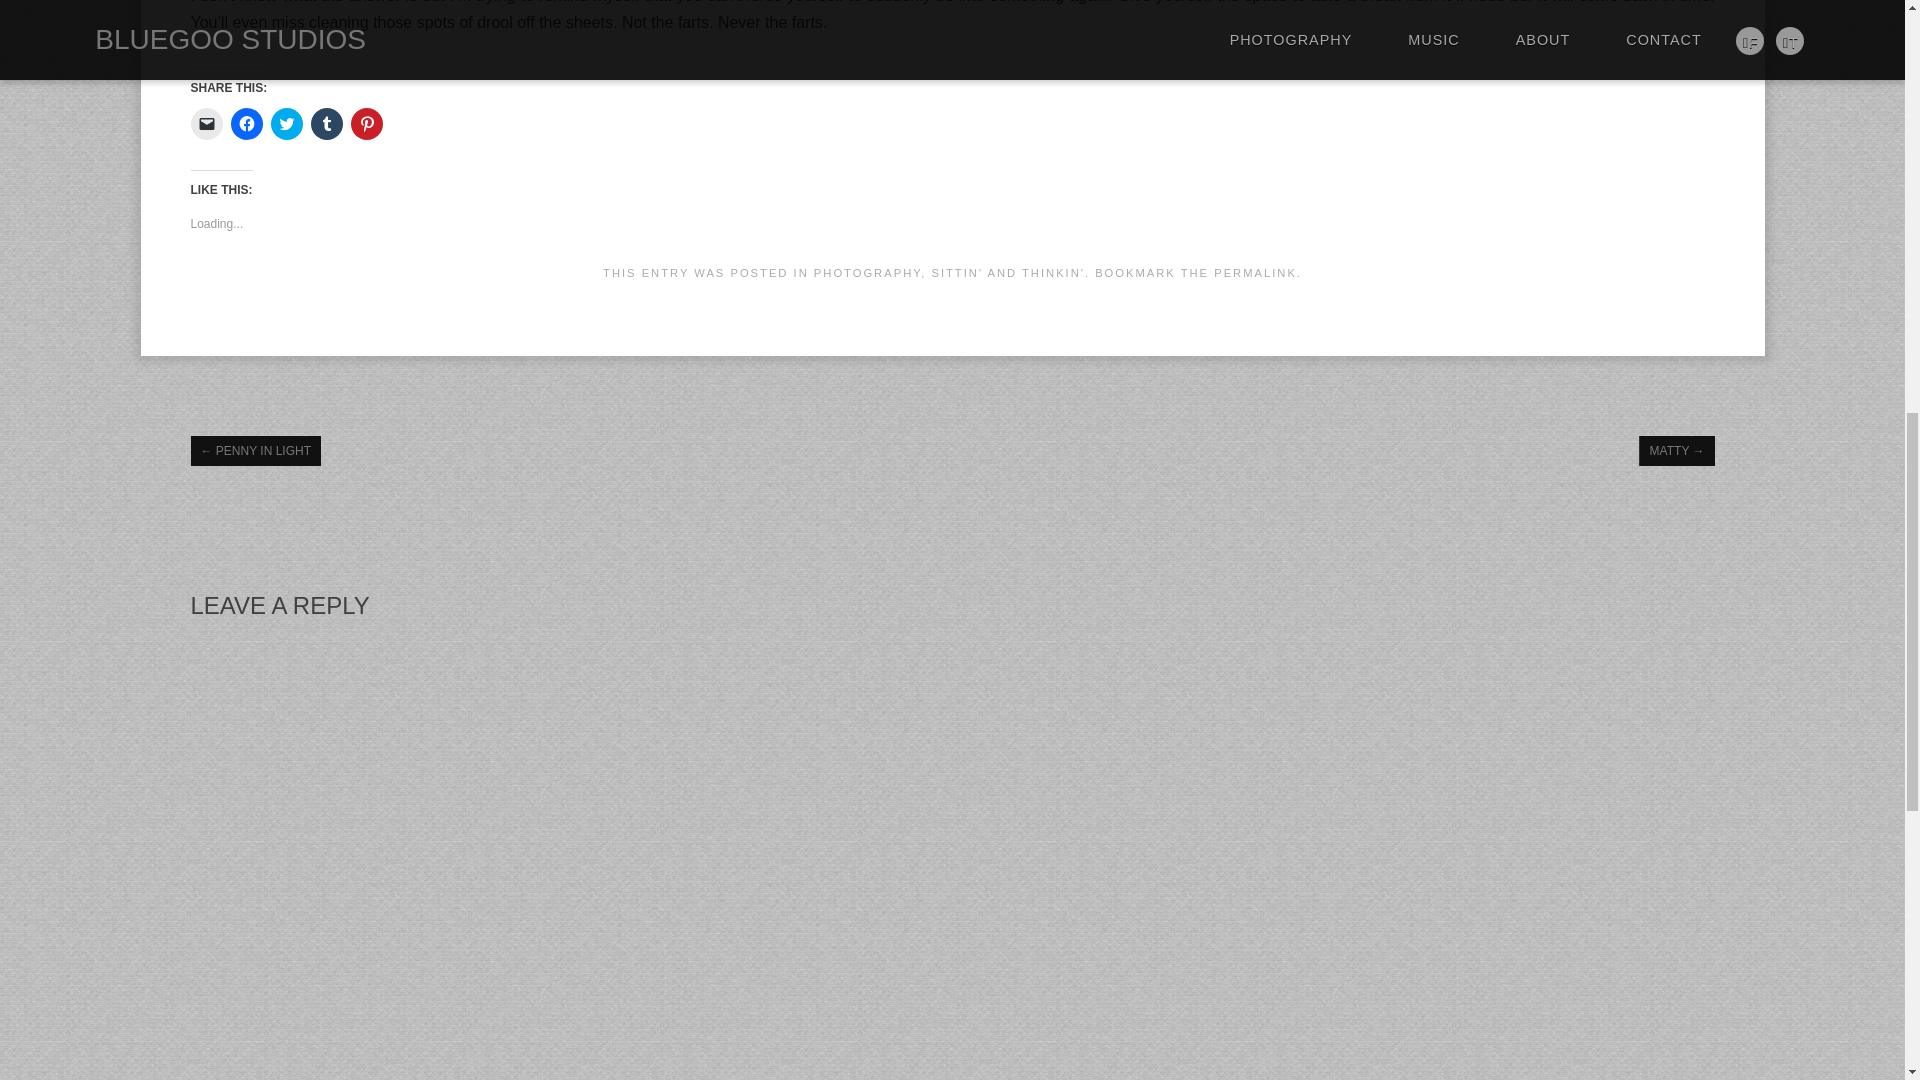 The image size is (1920, 1080). I want to click on Click to email a link to a friend, so click(206, 124).